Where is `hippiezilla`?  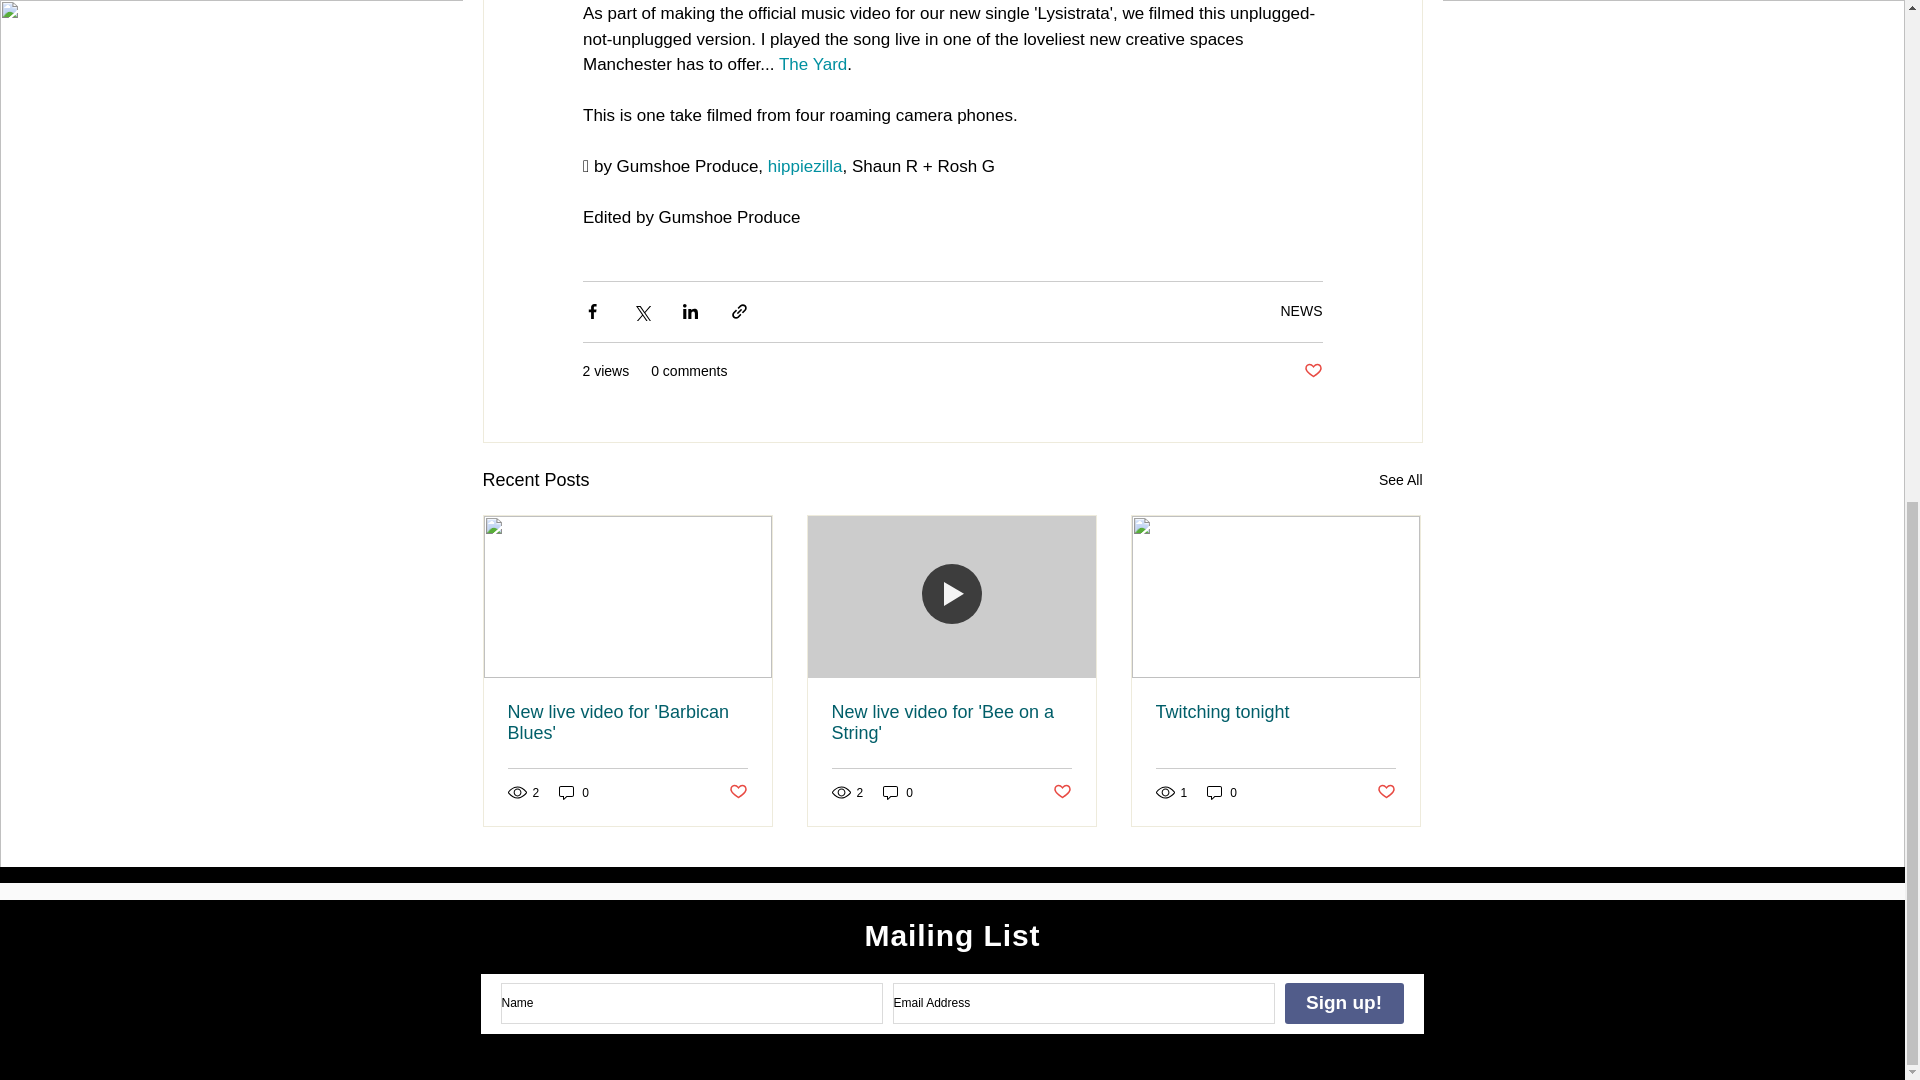
hippiezilla is located at coordinates (804, 166).